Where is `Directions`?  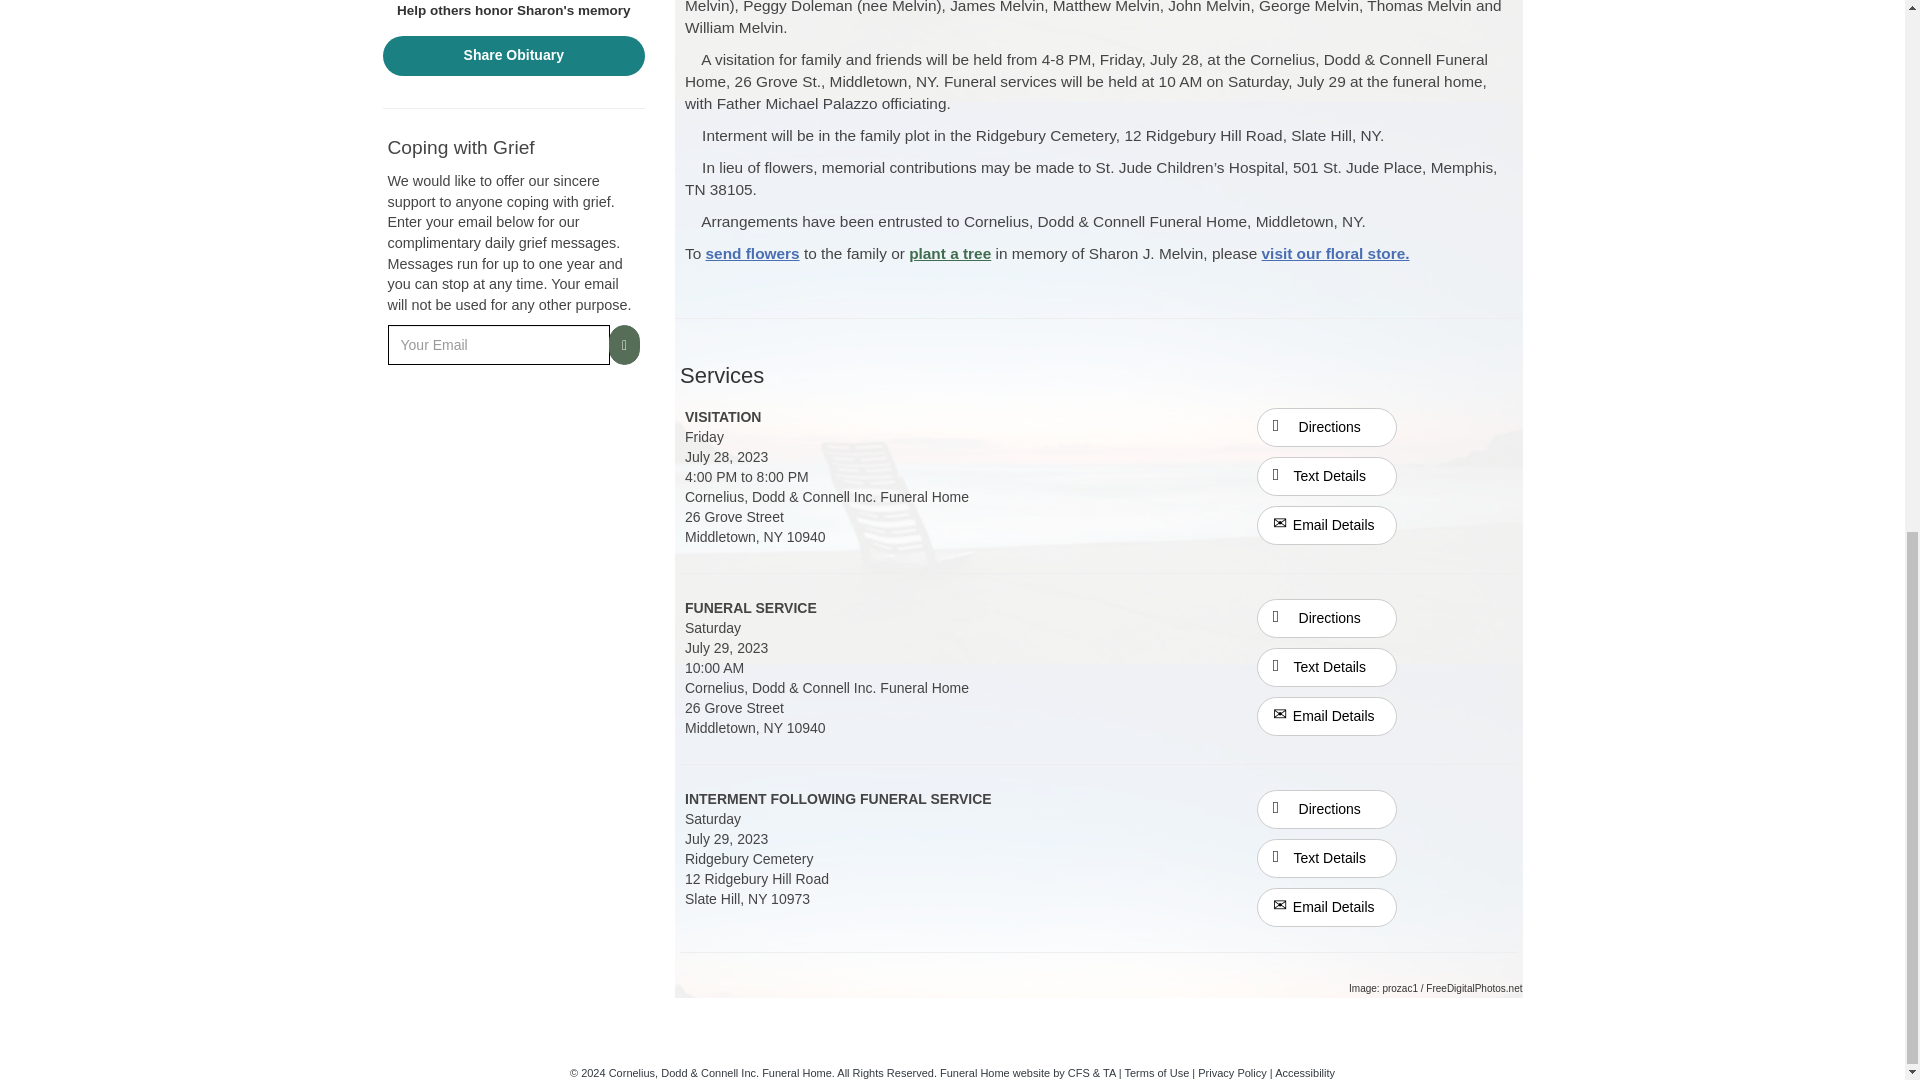
Directions is located at coordinates (1327, 428).